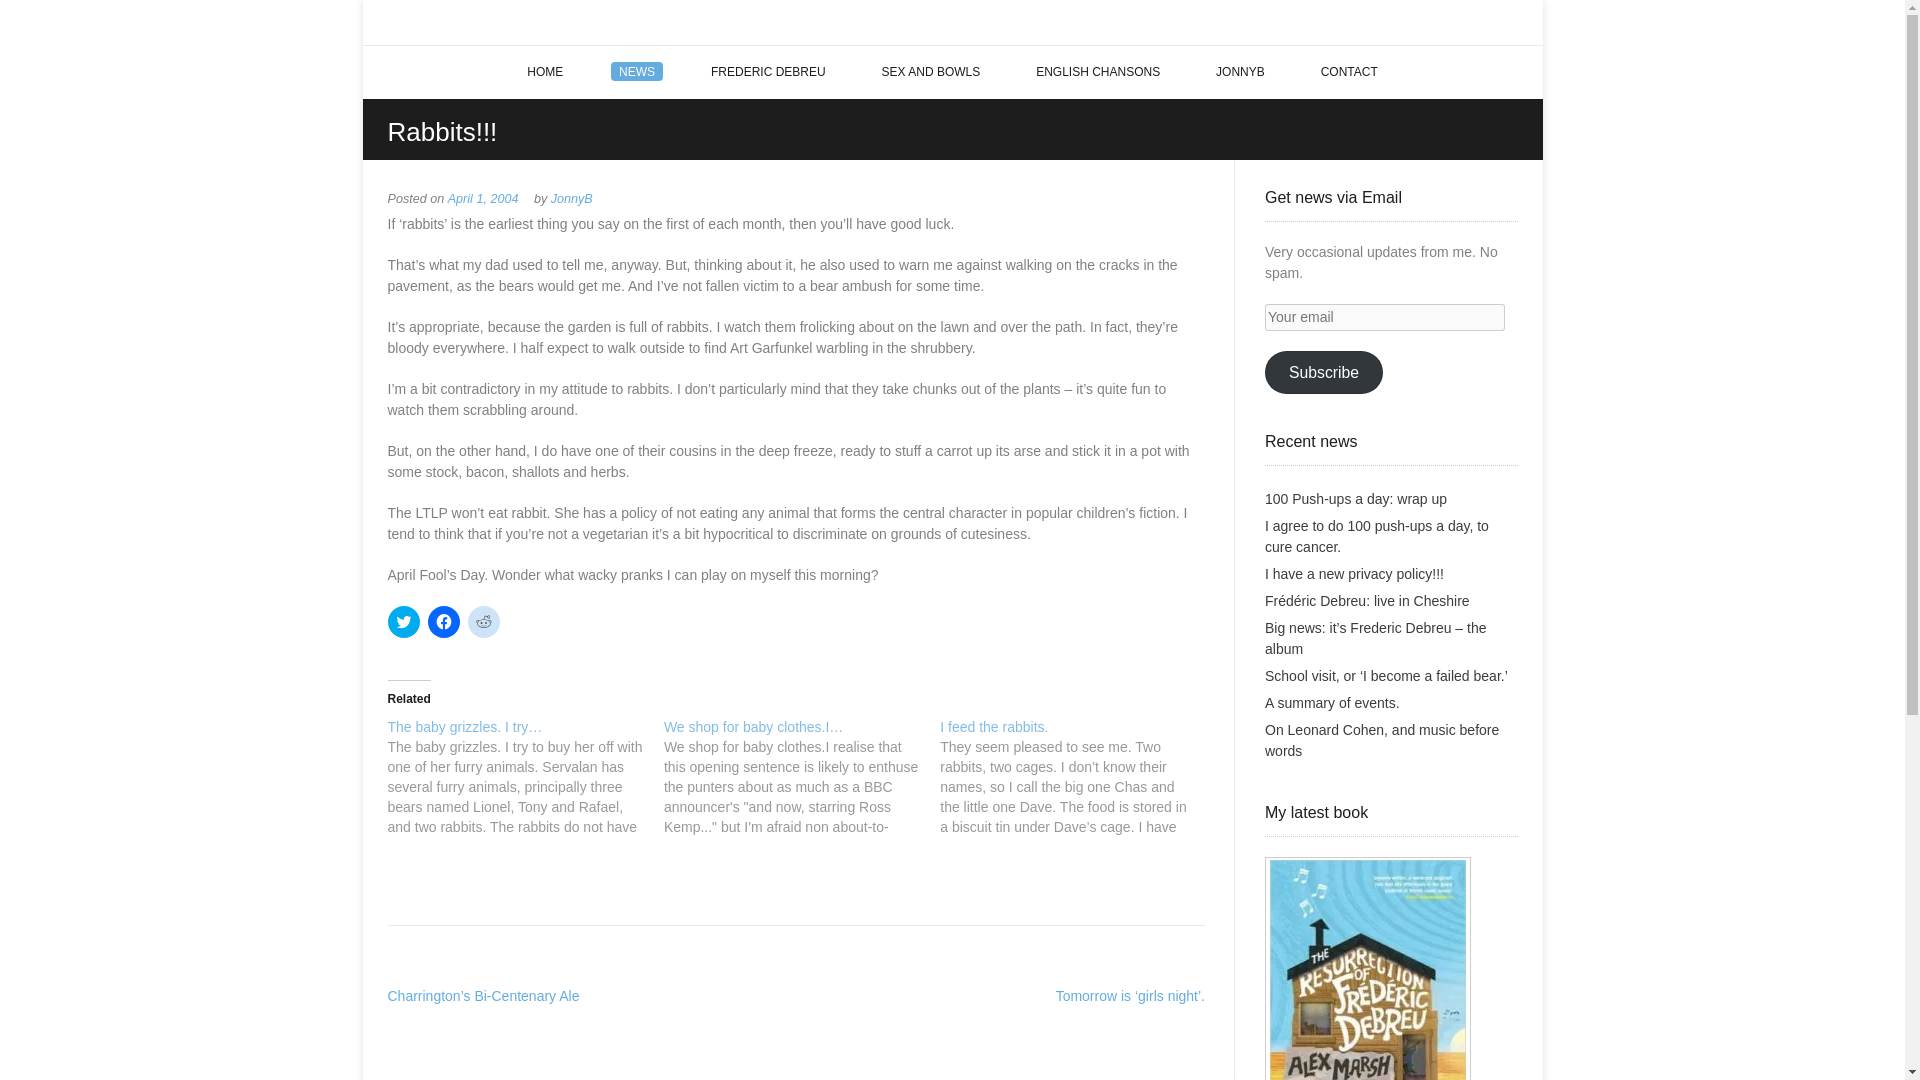 This screenshot has height=1080, width=1920. Describe the element at coordinates (994, 727) in the screenshot. I see `I feed the rabbits.` at that location.